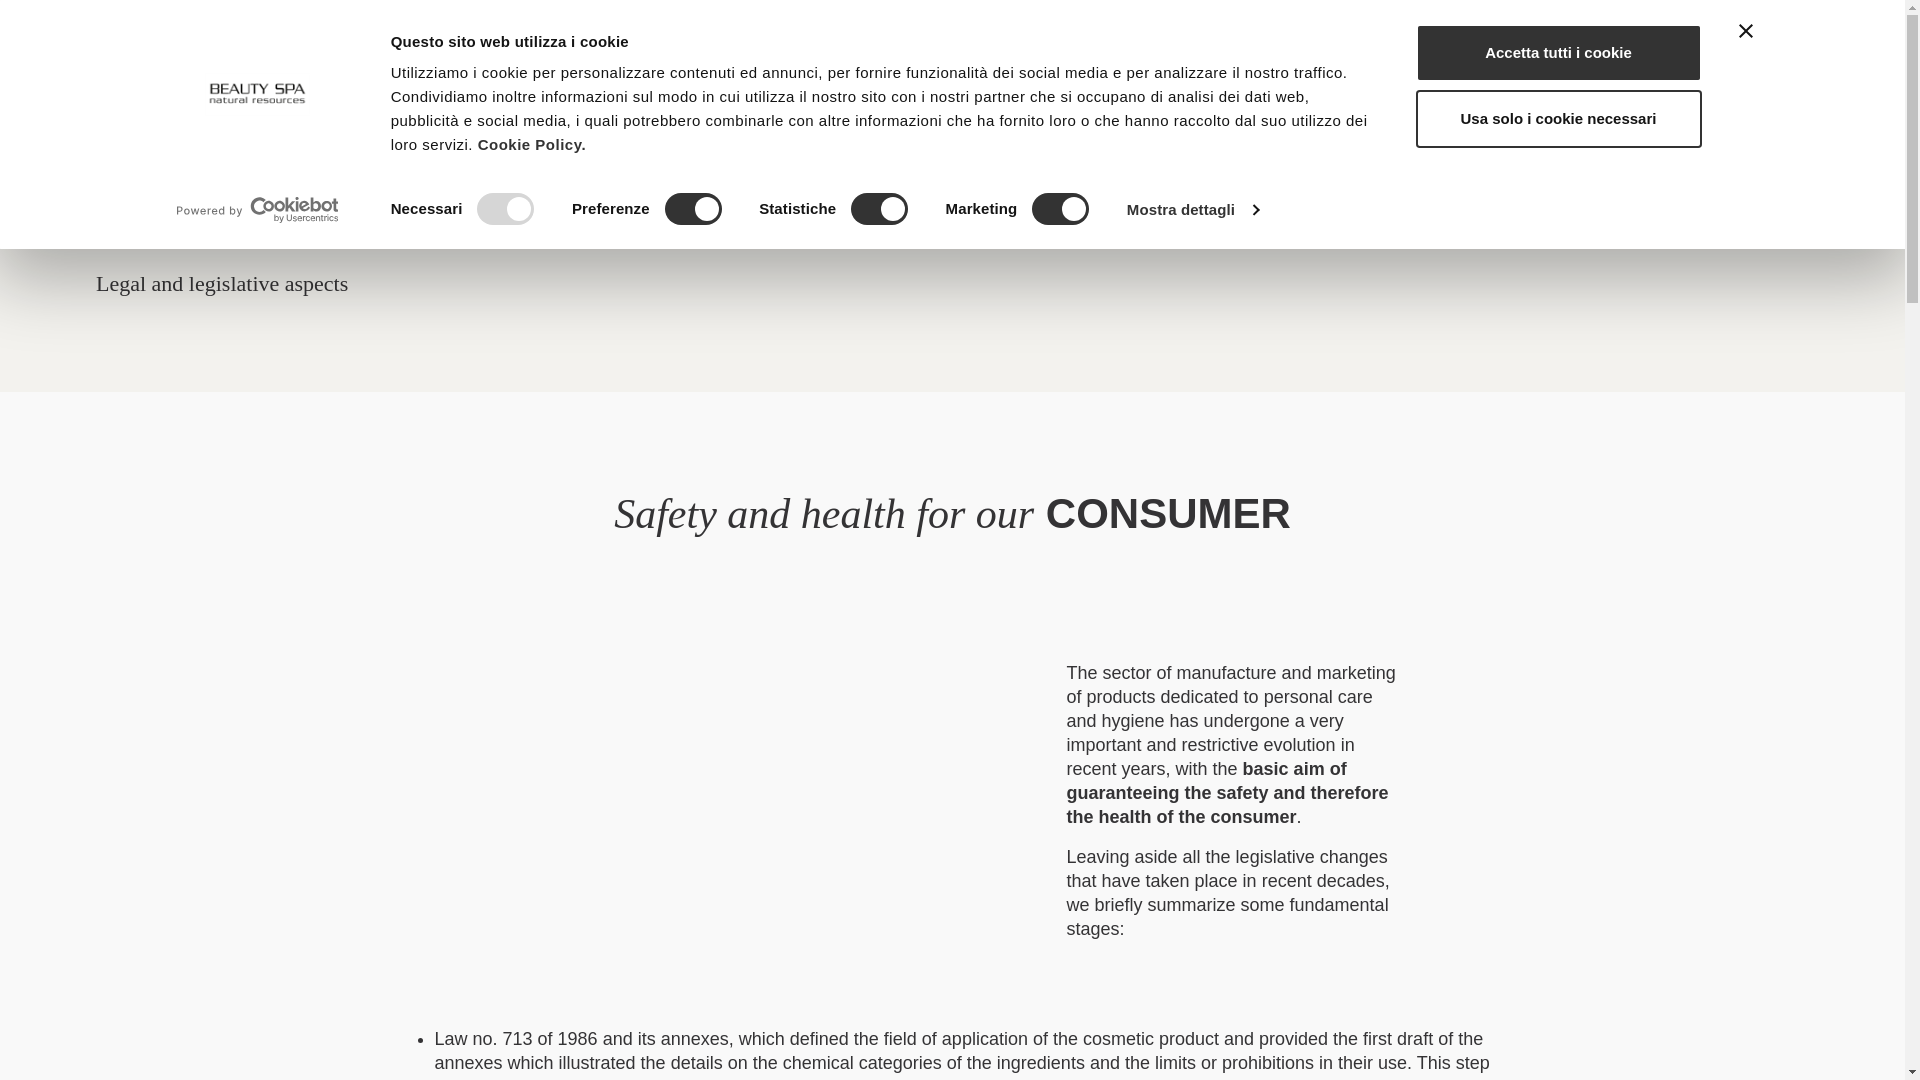 This screenshot has height=1080, width=1920. I want to click on Magazine, so click(1377, 70).